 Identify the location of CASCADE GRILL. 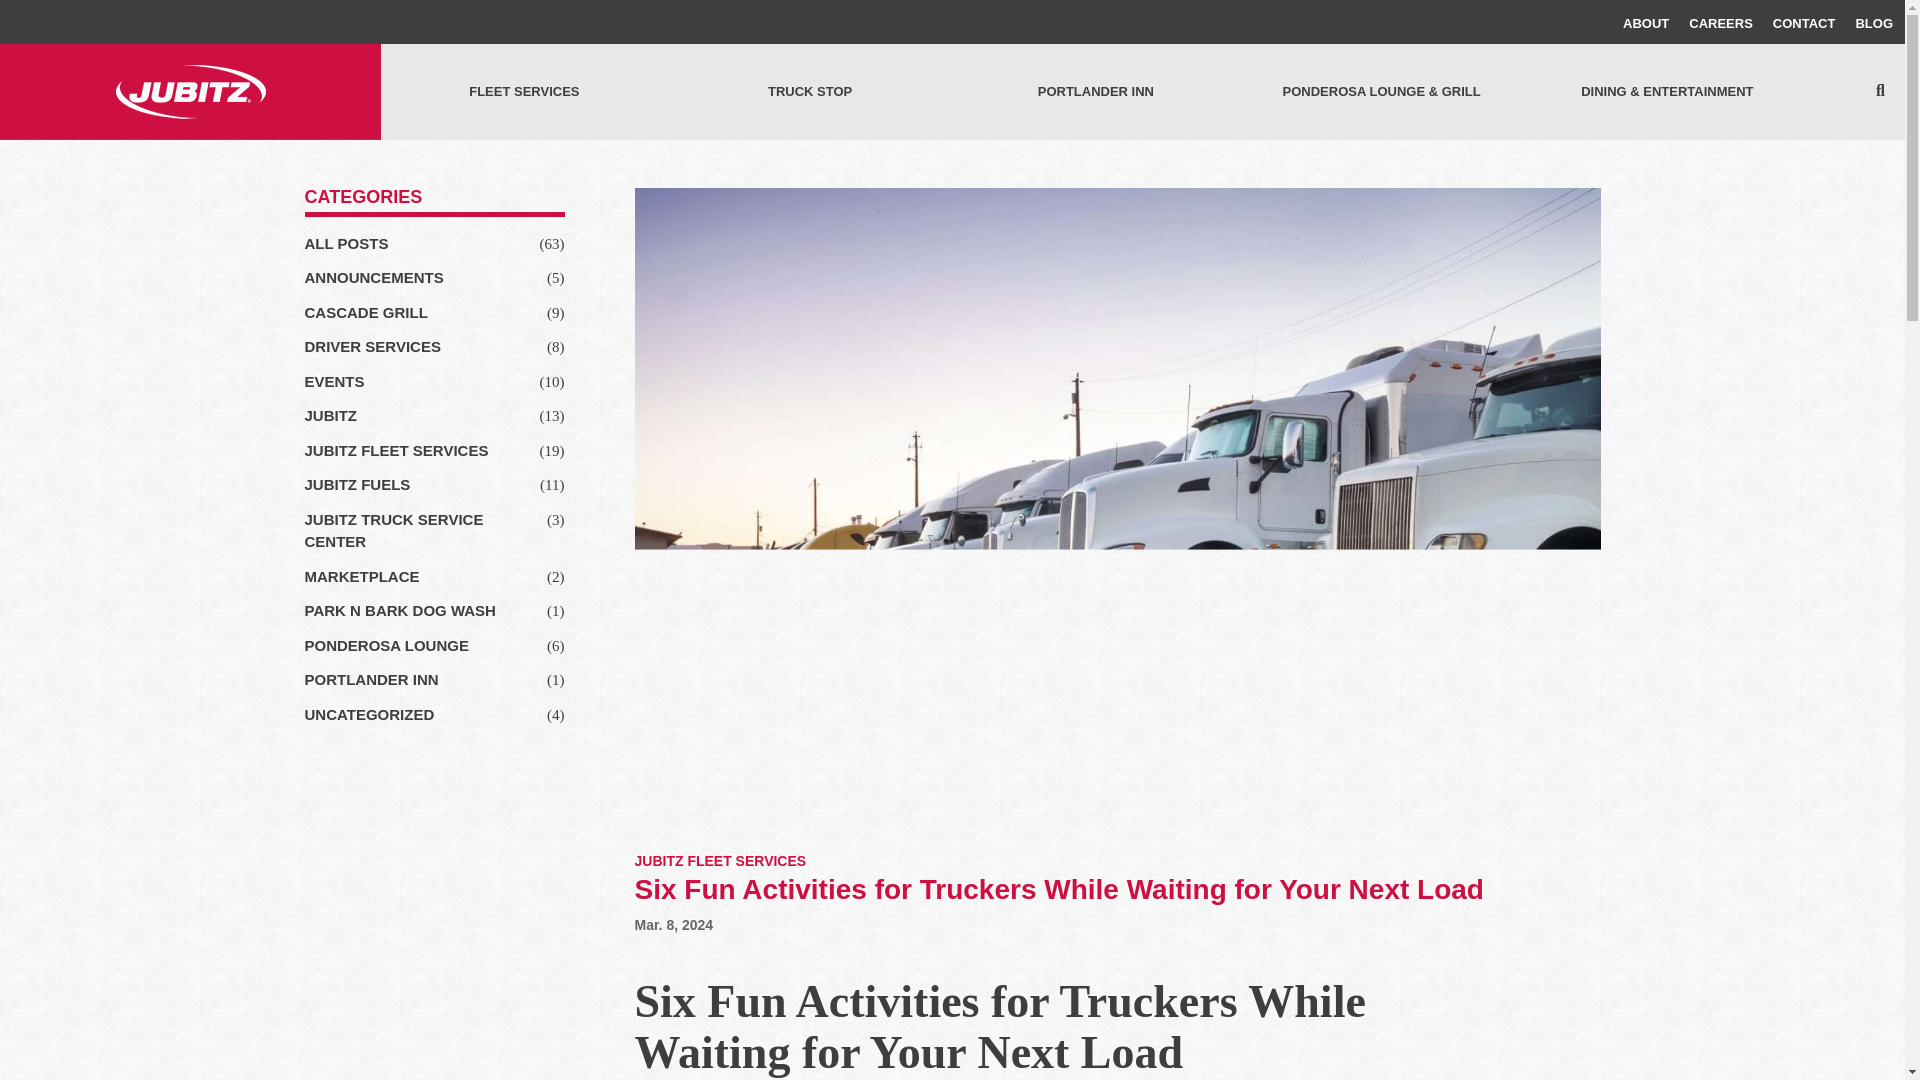
(364, 312).